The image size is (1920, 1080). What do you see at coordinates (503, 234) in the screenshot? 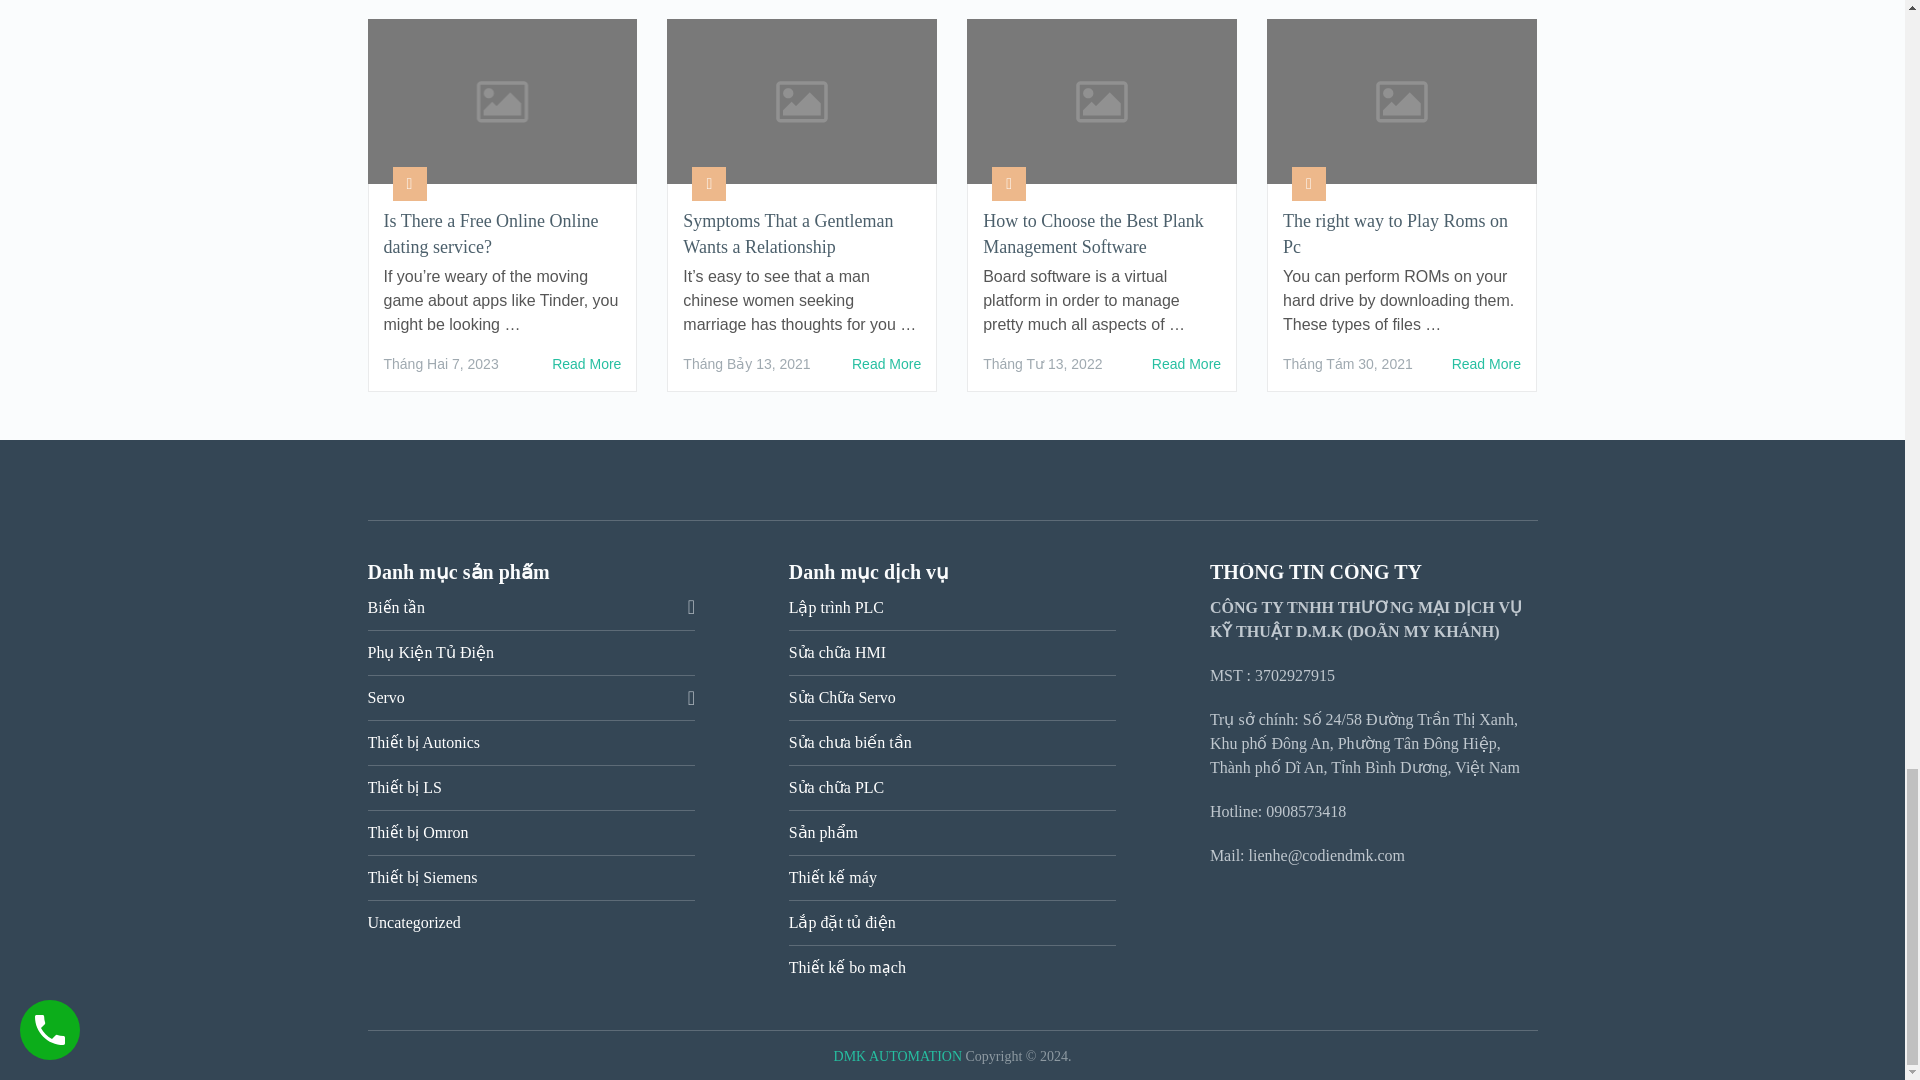
I see `Is There a Free Online Online dating service?` at bounding box center [503, 234].